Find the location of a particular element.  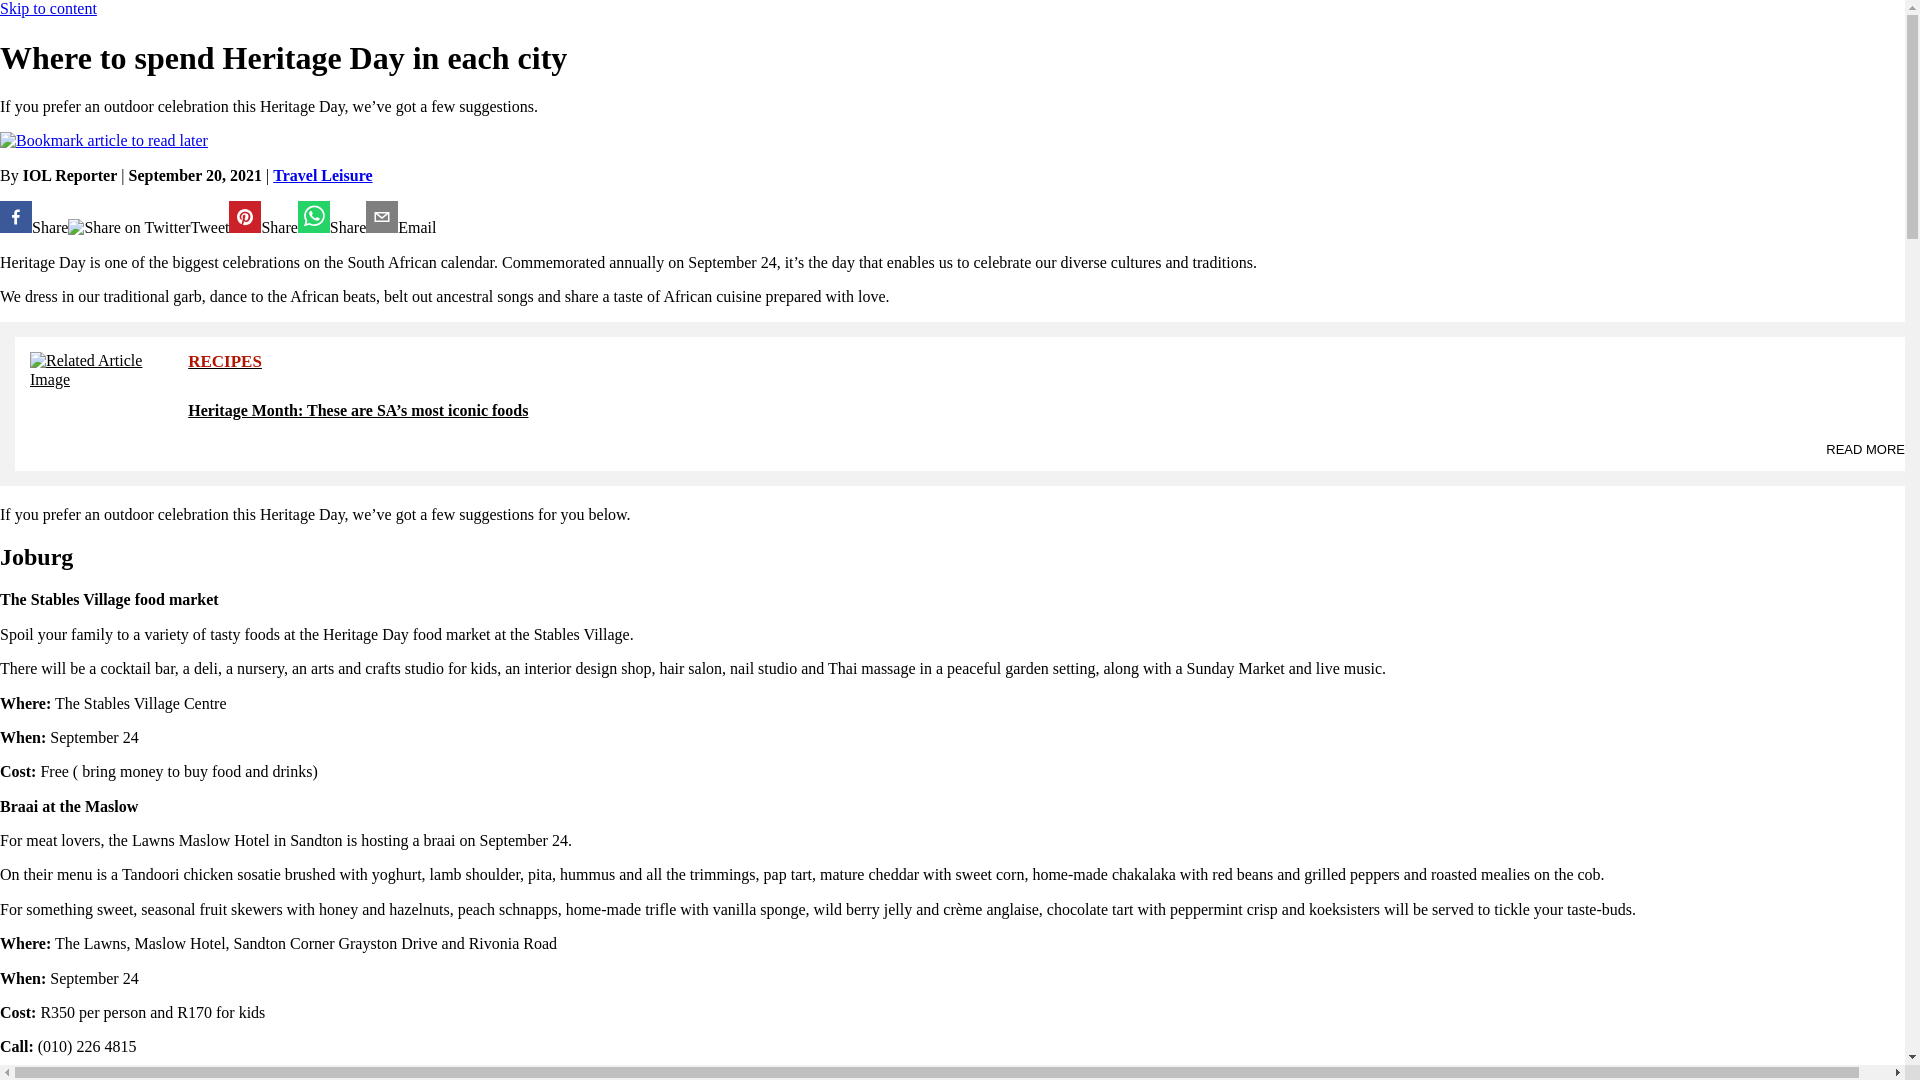

Share is located at coordinates (332, 218).